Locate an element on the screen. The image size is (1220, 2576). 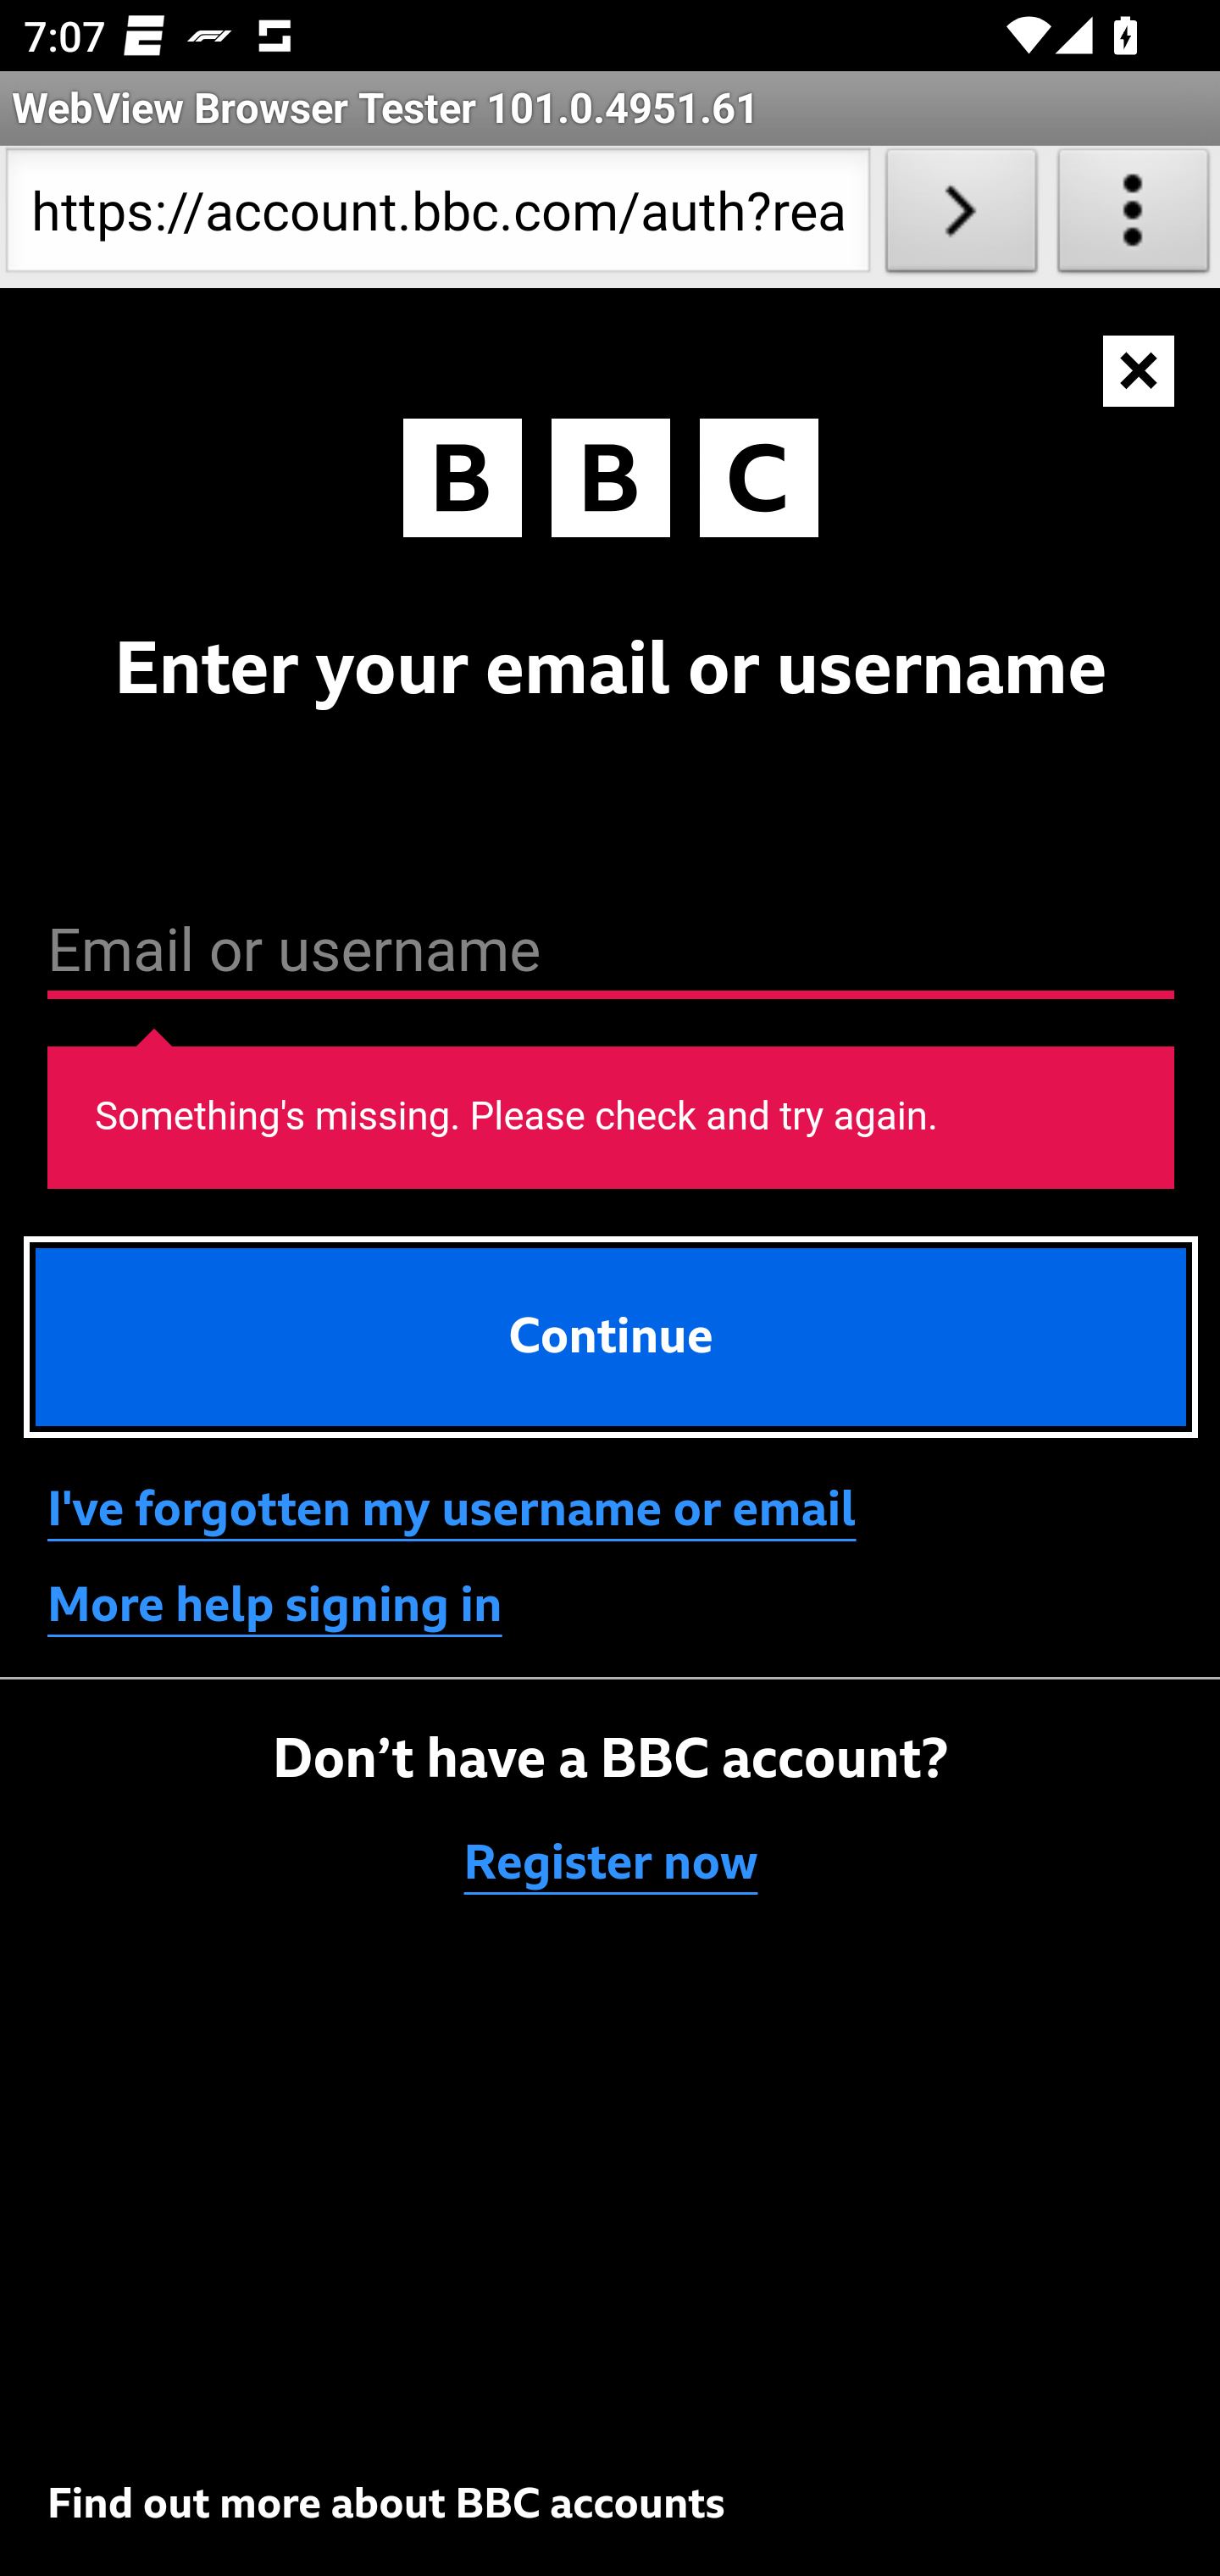
About WebView is located at coordinates (1134, 217).